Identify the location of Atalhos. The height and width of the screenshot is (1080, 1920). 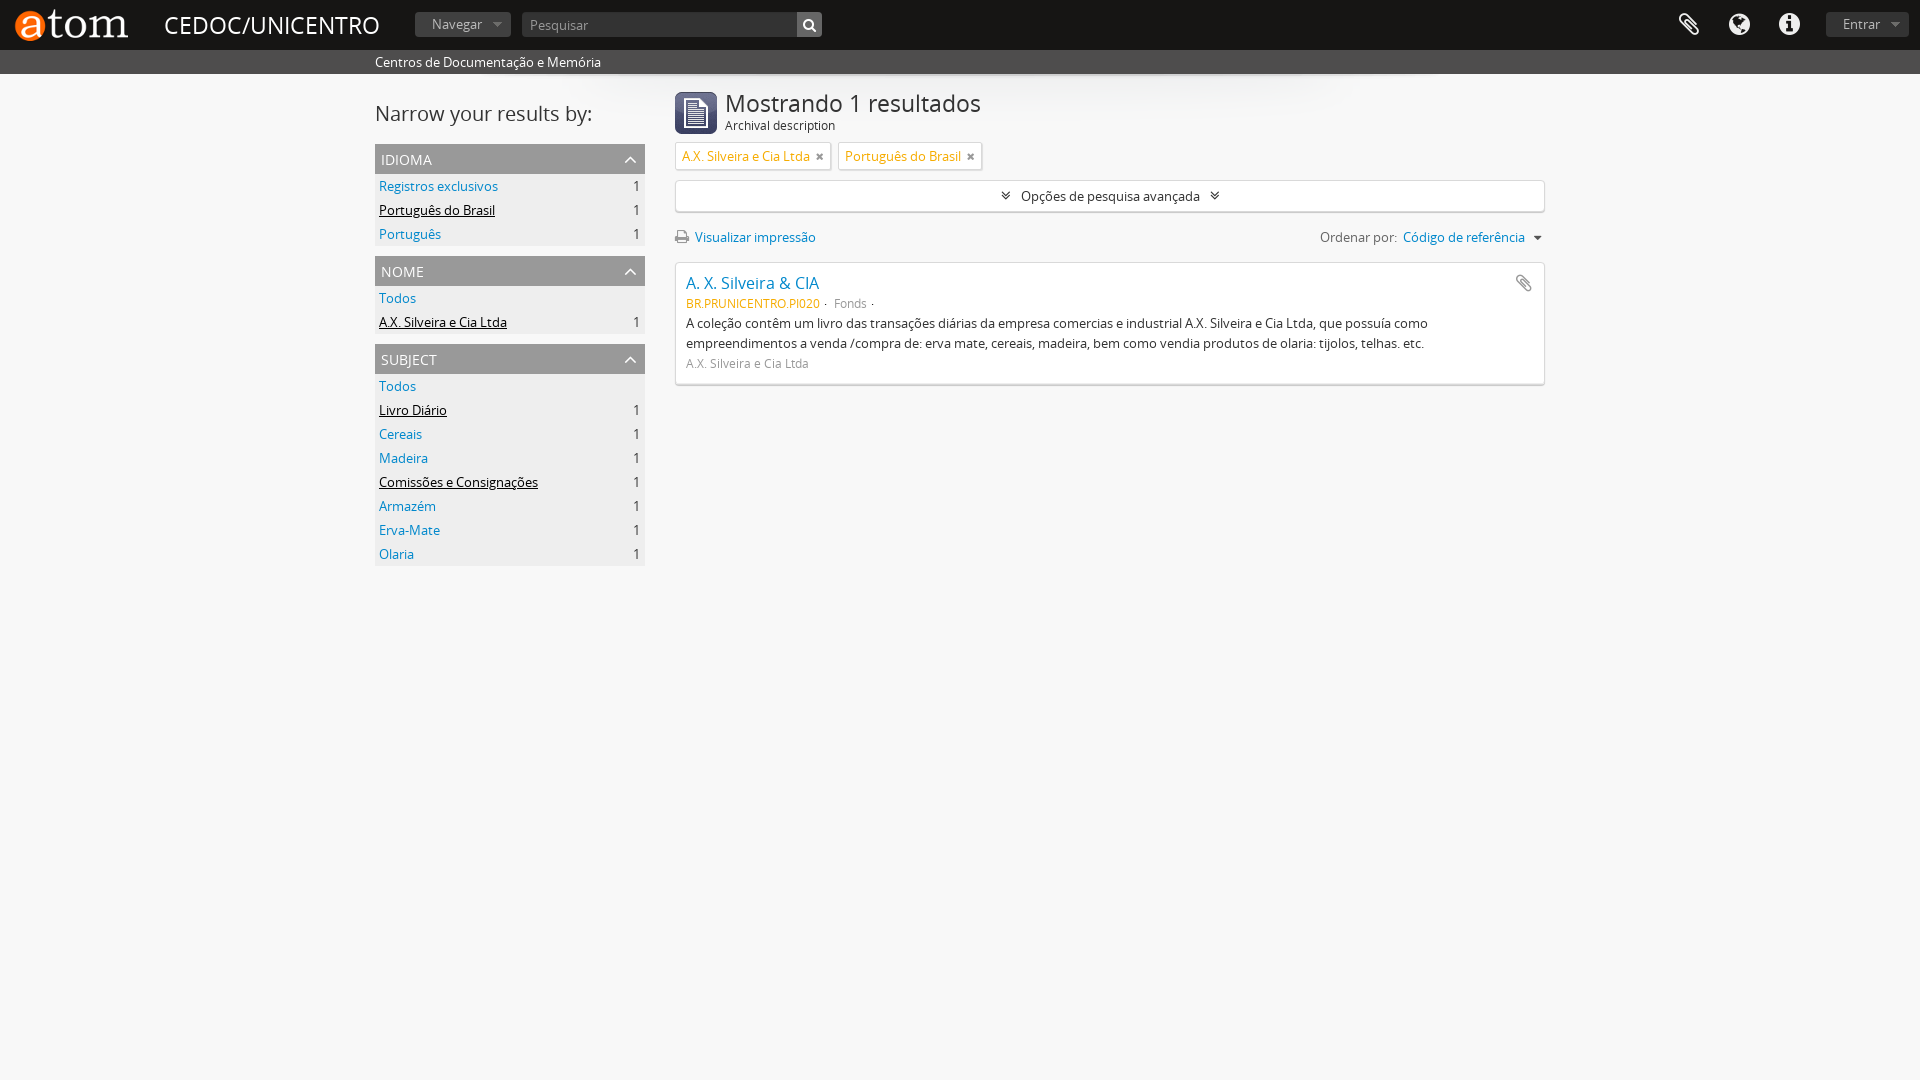
(1789, 25).